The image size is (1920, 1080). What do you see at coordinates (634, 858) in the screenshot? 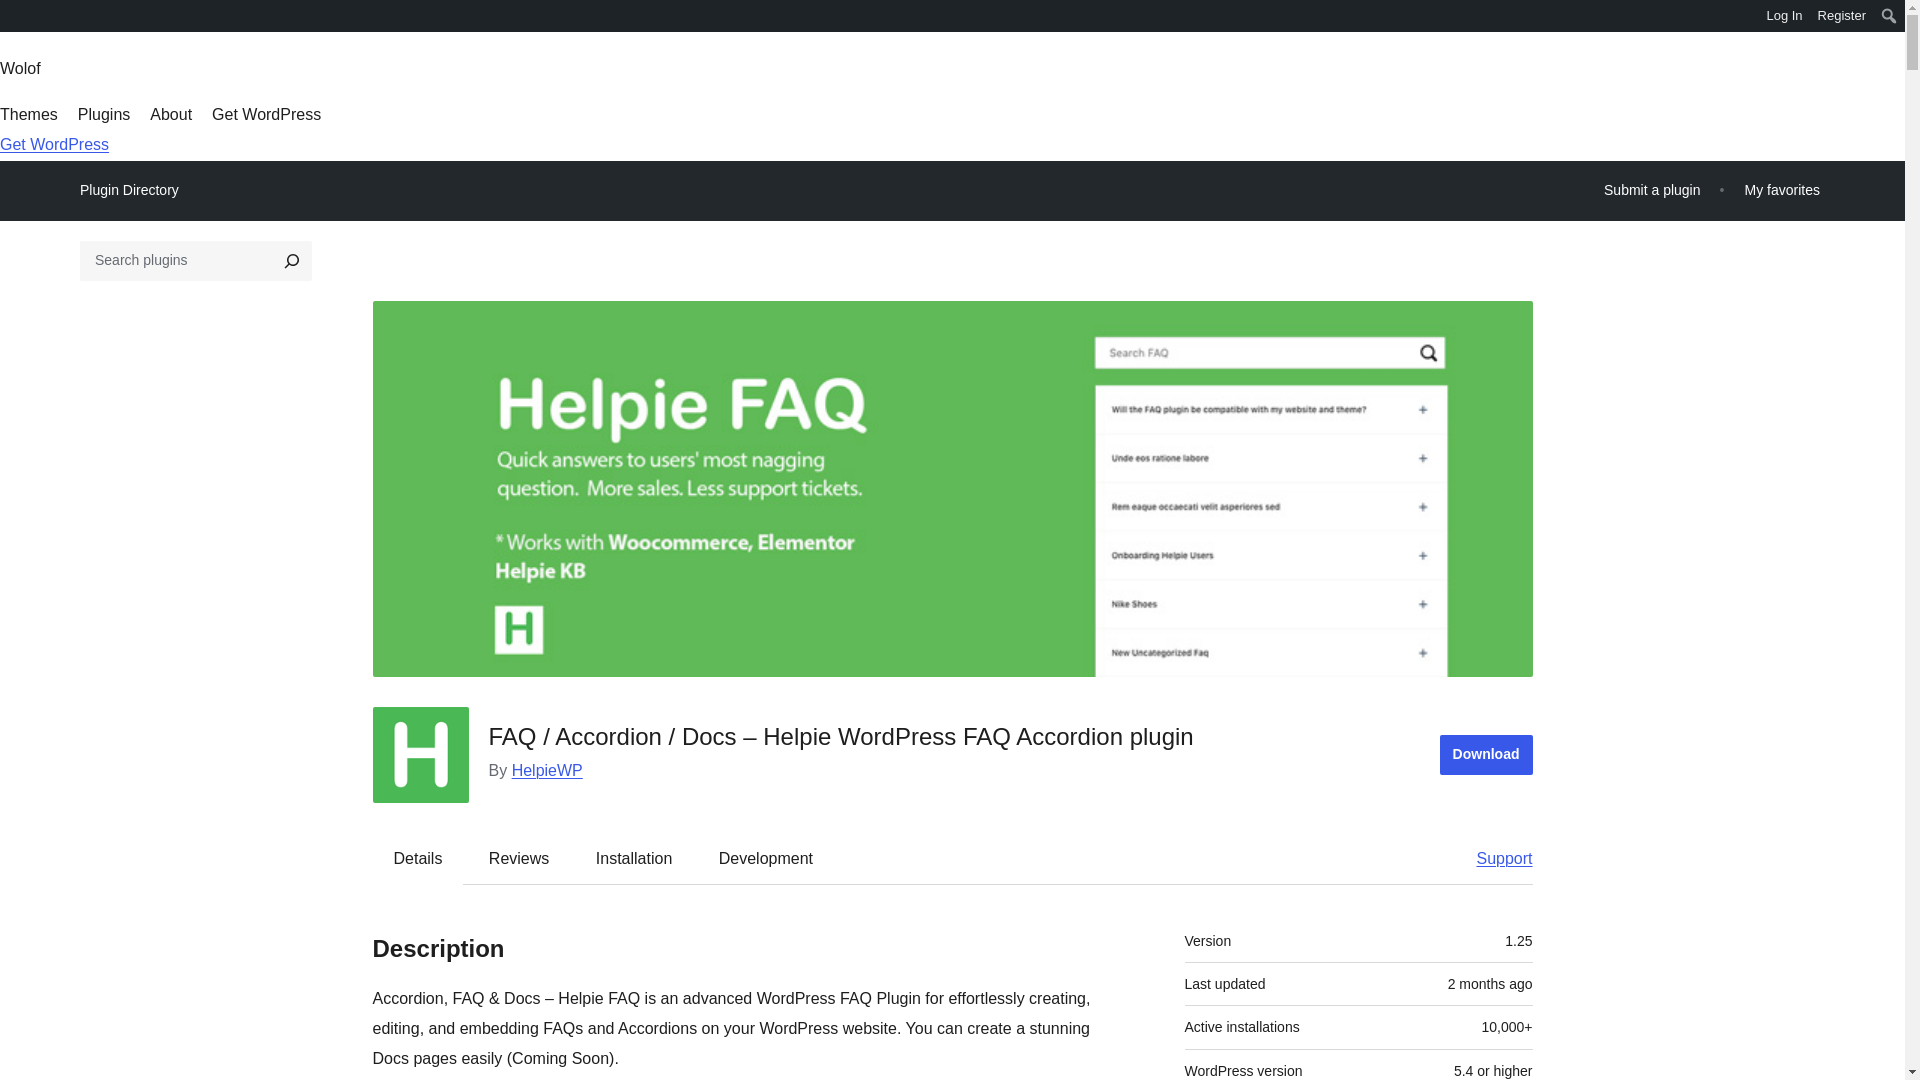
I see `Installation` at bounding box center [634, 858].